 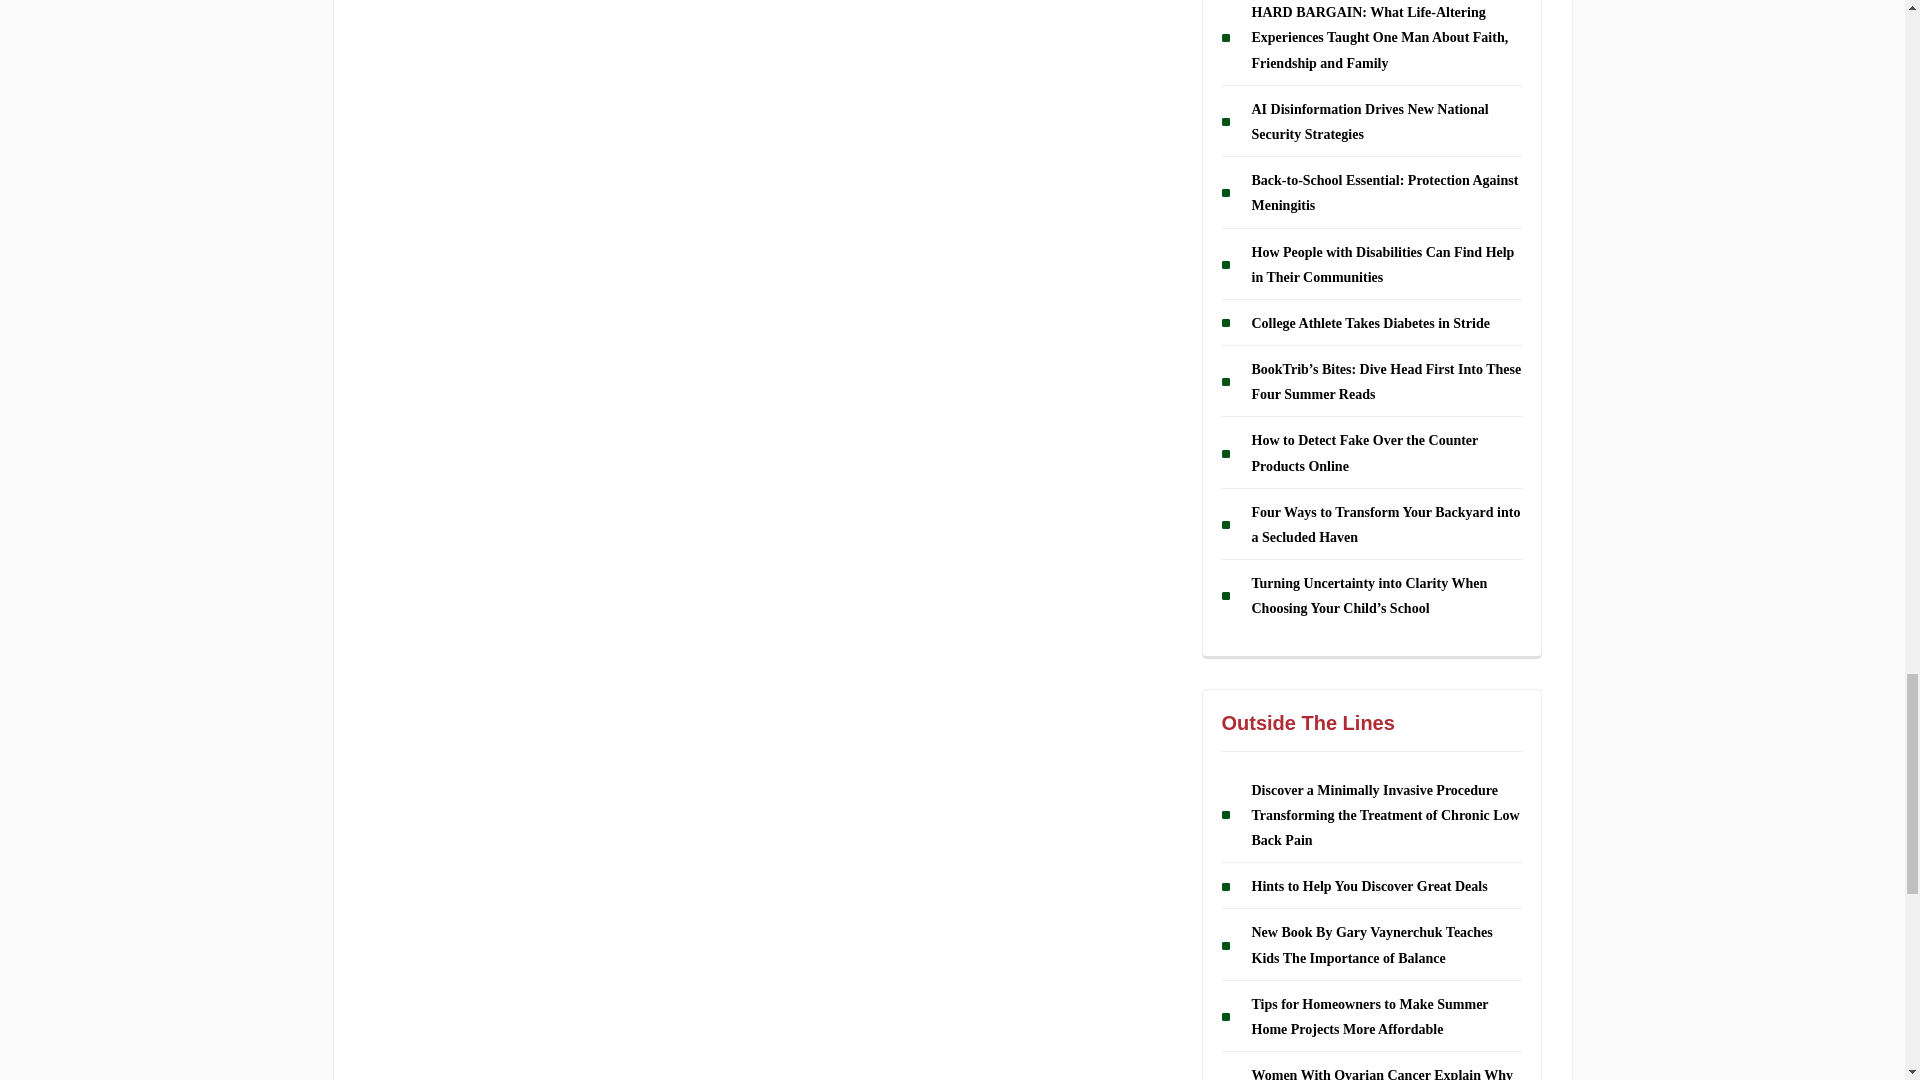 I want to click on College Athlete Takes Diabetes in Stride, so click(x=1370, y=323).